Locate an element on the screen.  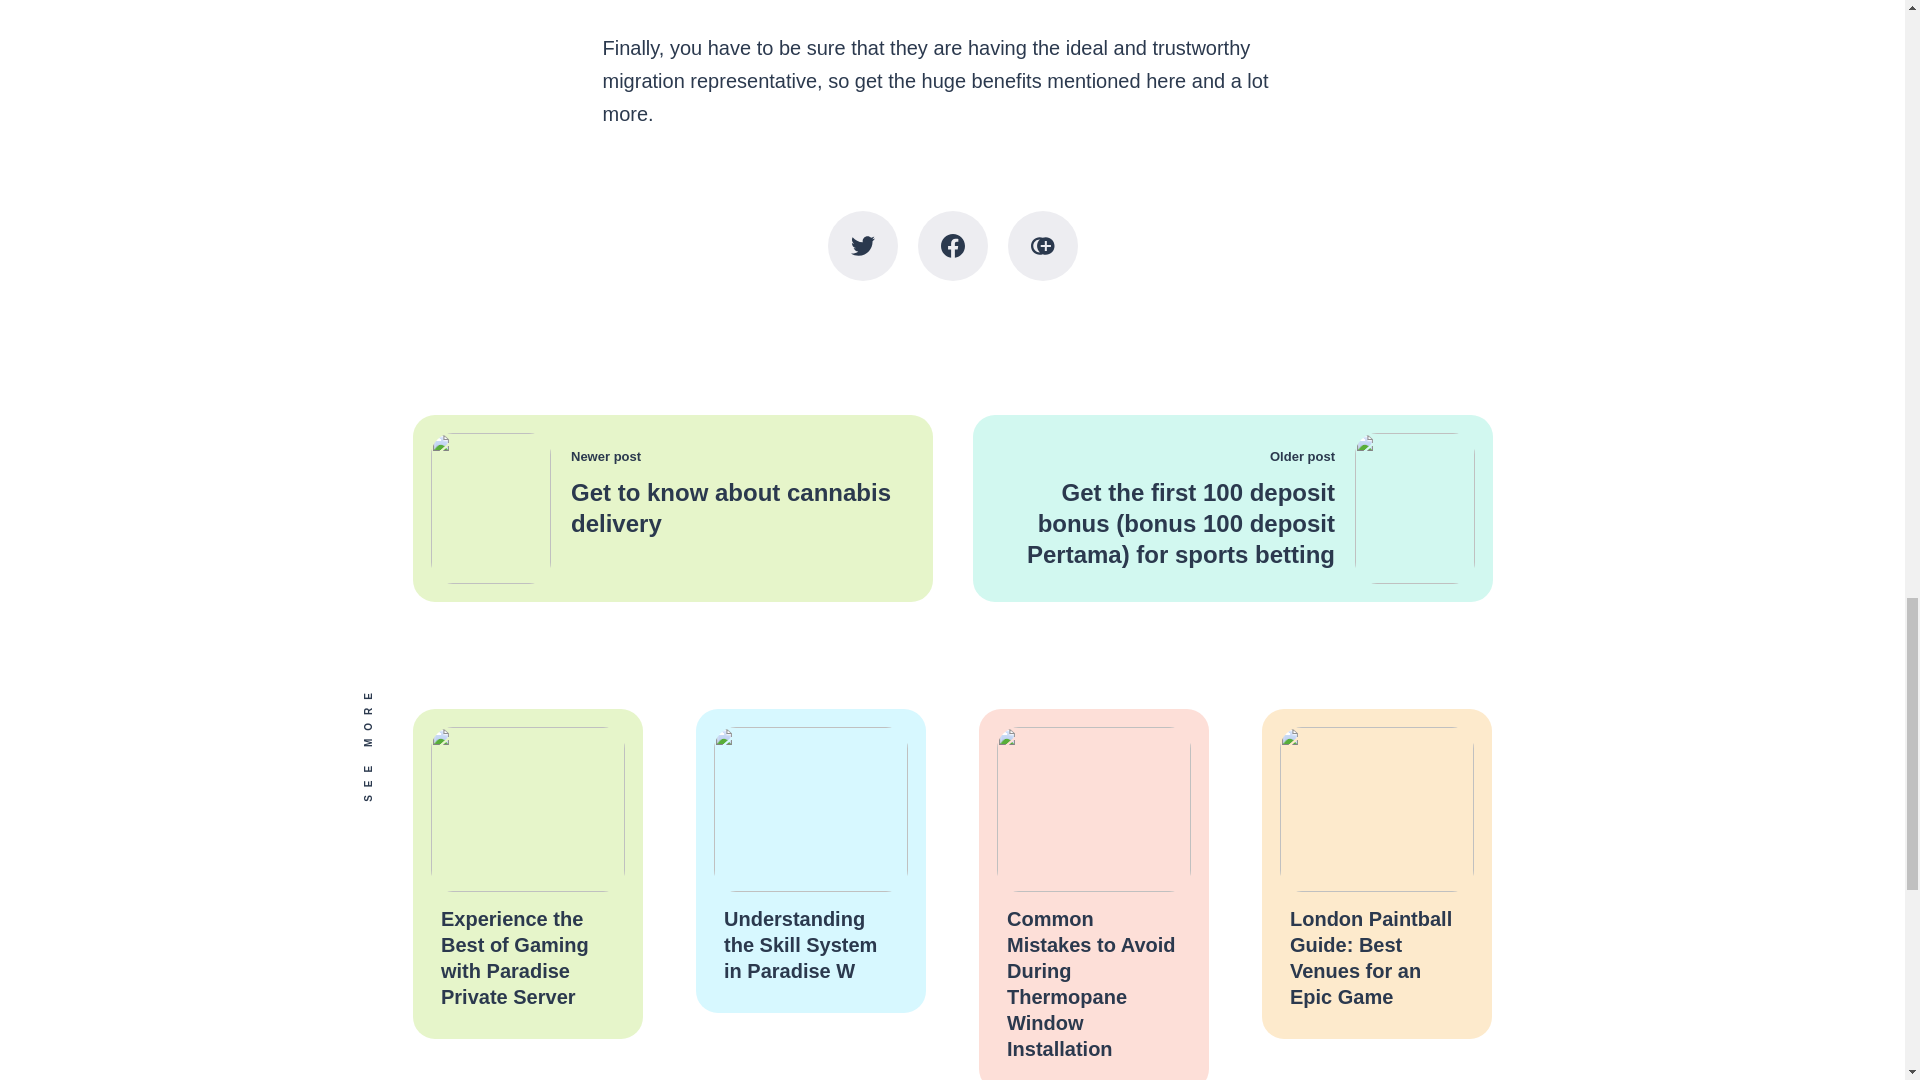
Get to know about cannabis delivery is located at coordinates (730, 508).